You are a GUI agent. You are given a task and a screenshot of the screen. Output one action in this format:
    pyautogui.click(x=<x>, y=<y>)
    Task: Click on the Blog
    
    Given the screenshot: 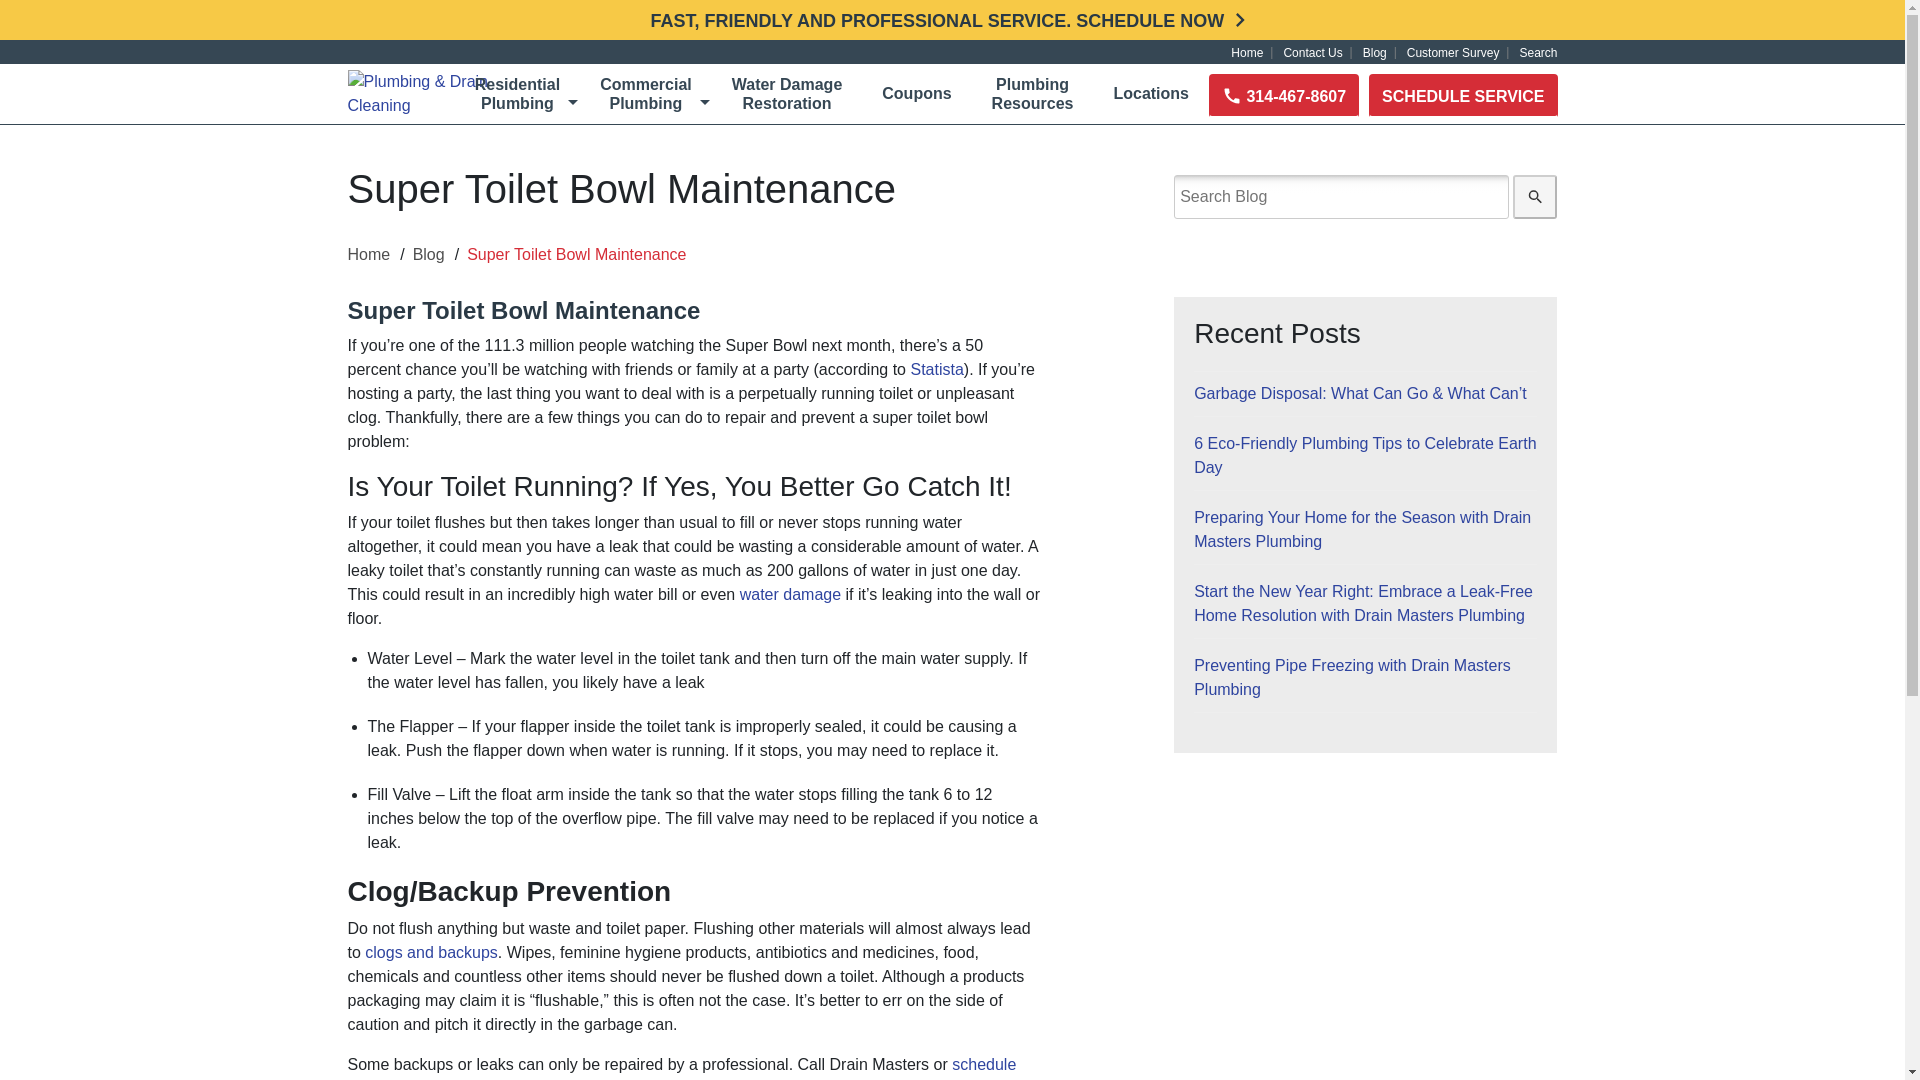 What is the action you would take?
    pyautogui.click(x=1453, y=52)
    